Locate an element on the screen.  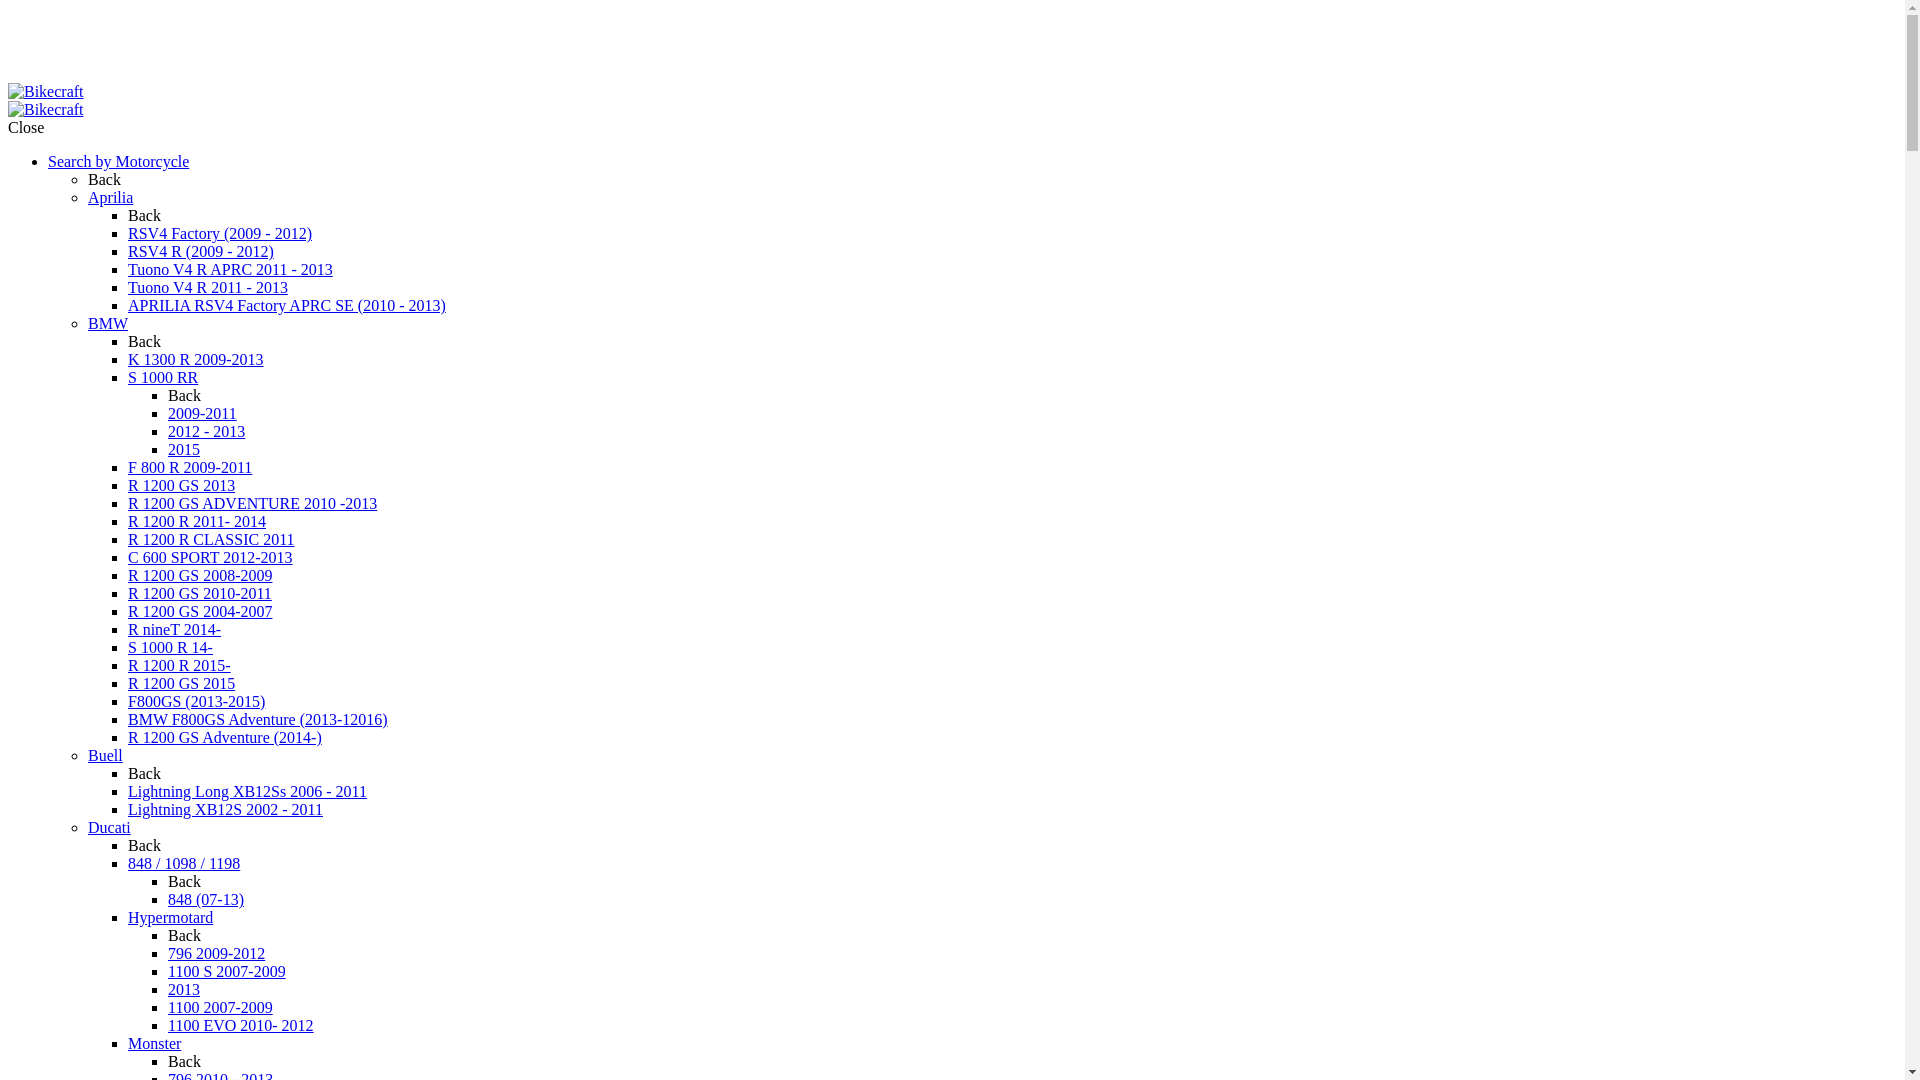
R 1200 R 2011- 2014 is located at coordinates (197, 522).